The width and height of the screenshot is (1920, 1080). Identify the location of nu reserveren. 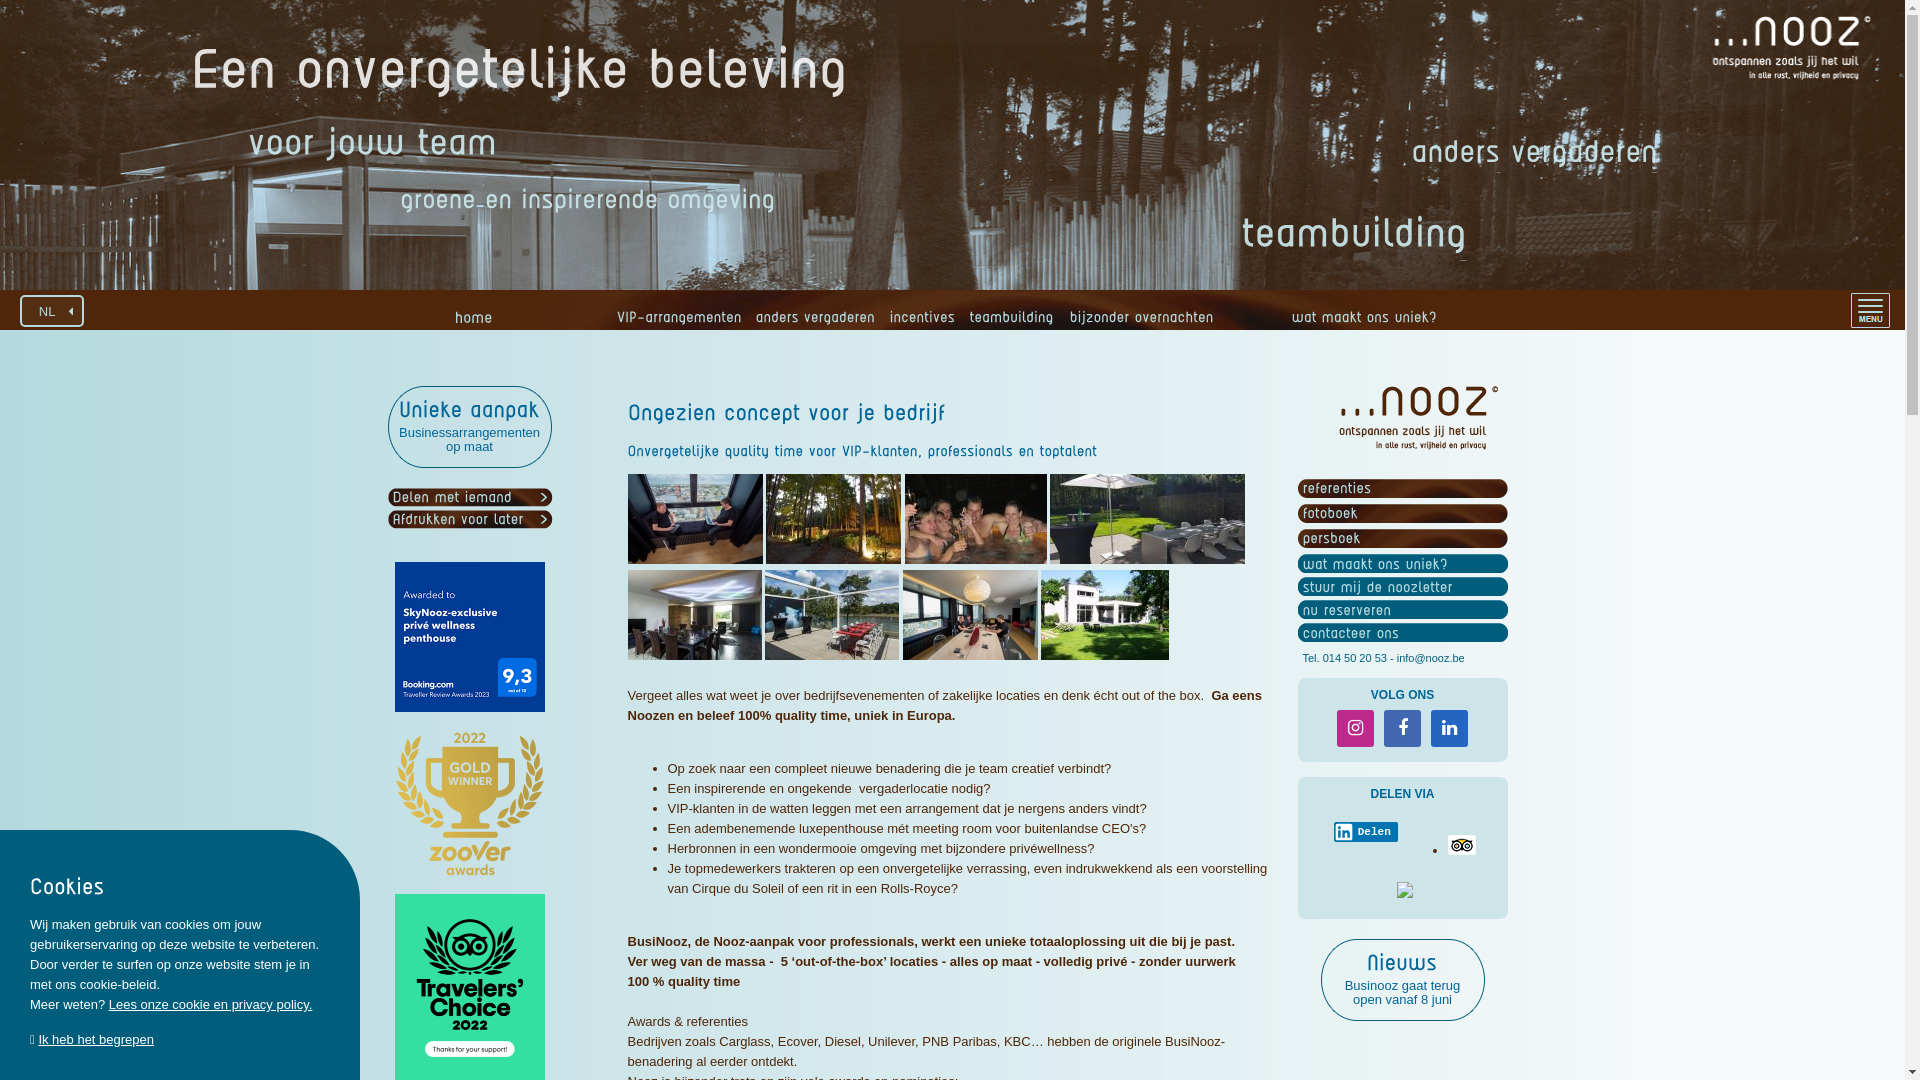
(1346, 610).